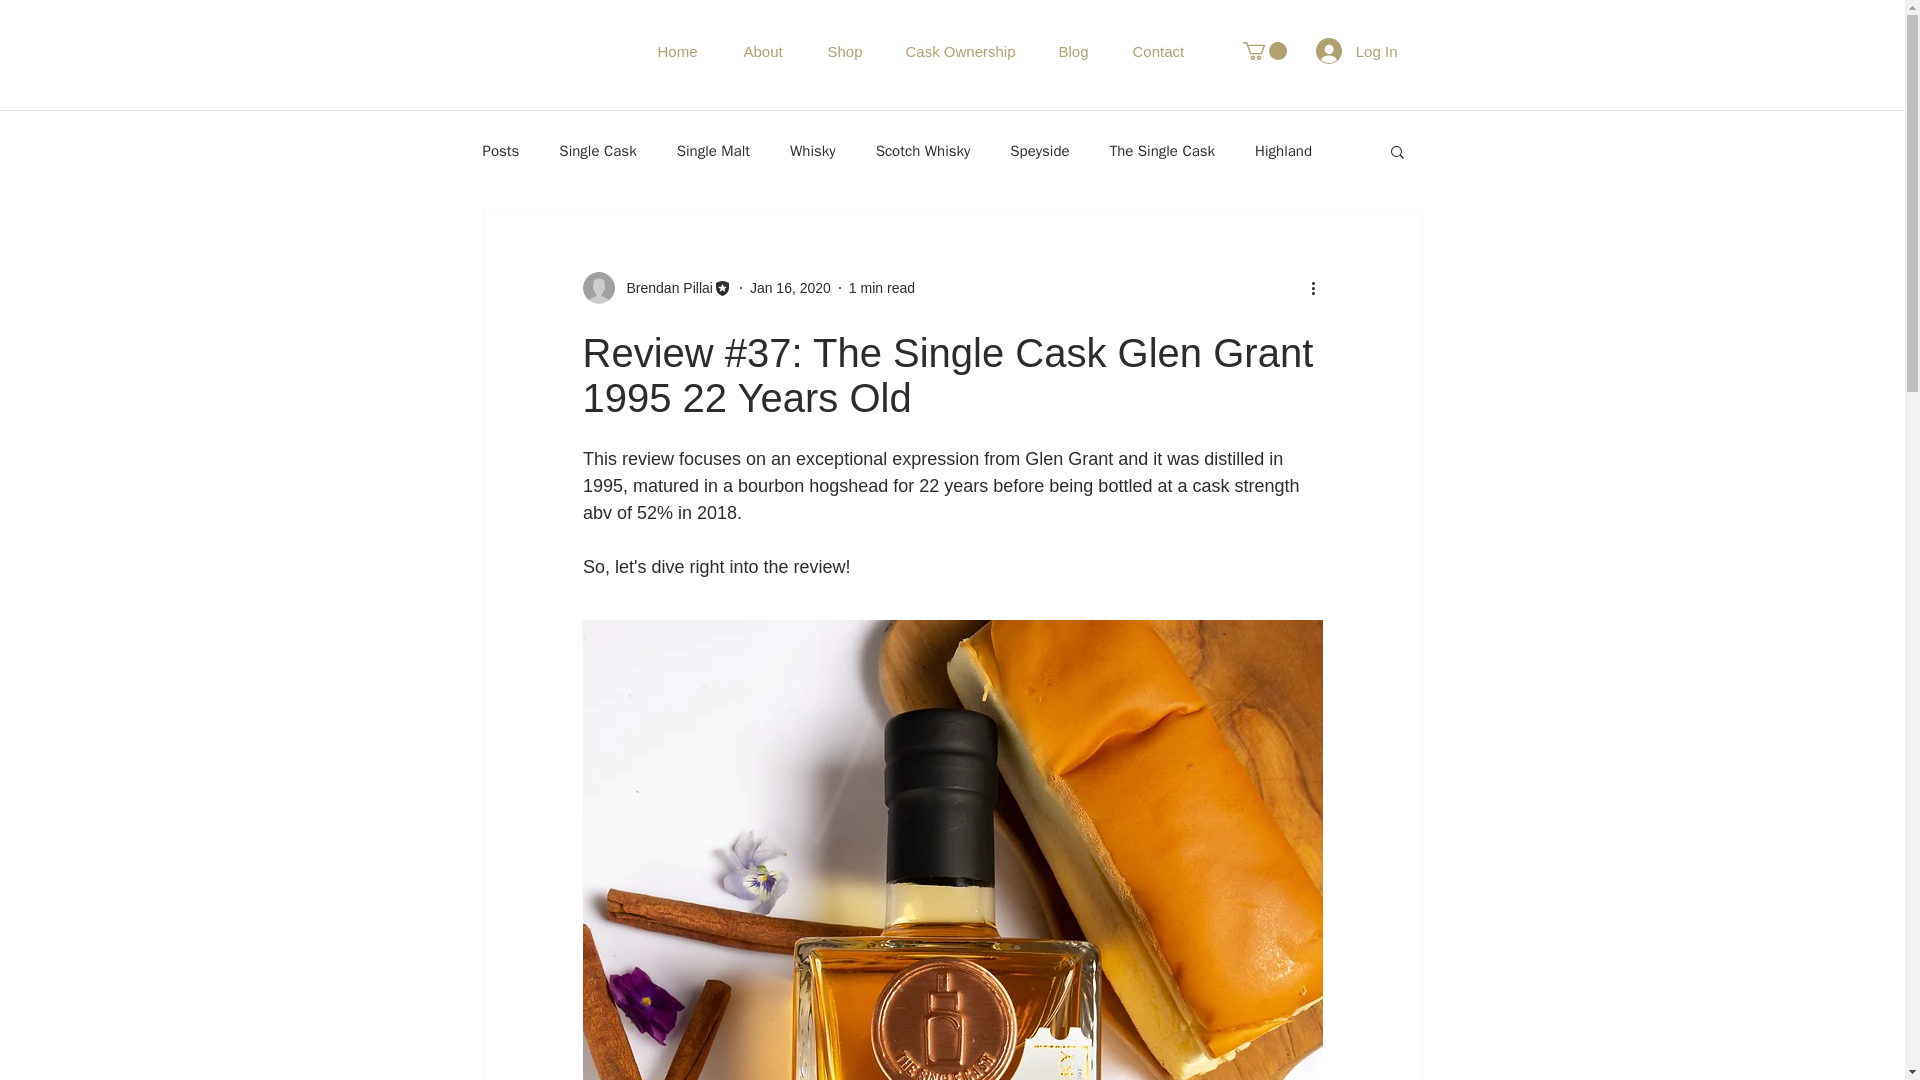 This screenshot has width=1920, height=1080. What do you see at coordinates (1356, 51) in the screenshot?
I see `Log In` at bounding box center [1356, 51].